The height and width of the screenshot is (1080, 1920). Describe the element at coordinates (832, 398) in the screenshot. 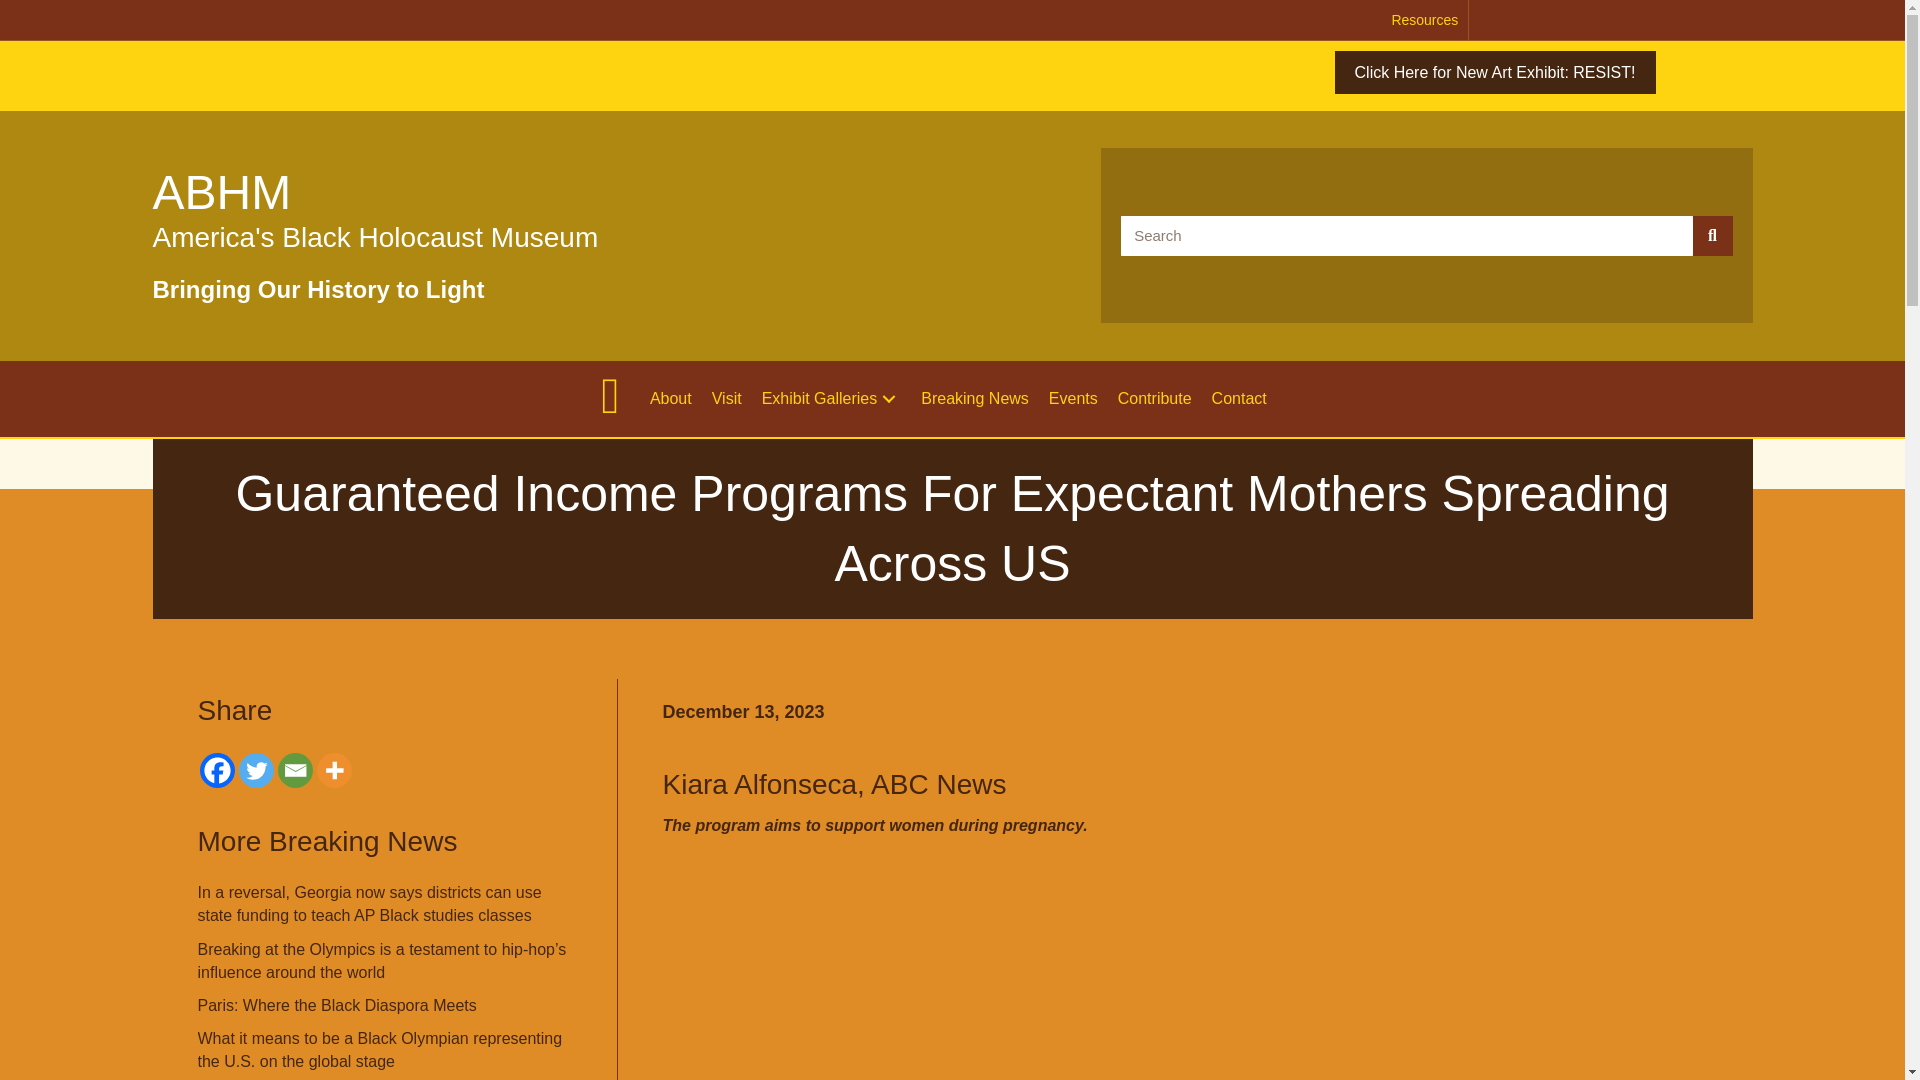

I see `Exhibit Galleries` at that location.